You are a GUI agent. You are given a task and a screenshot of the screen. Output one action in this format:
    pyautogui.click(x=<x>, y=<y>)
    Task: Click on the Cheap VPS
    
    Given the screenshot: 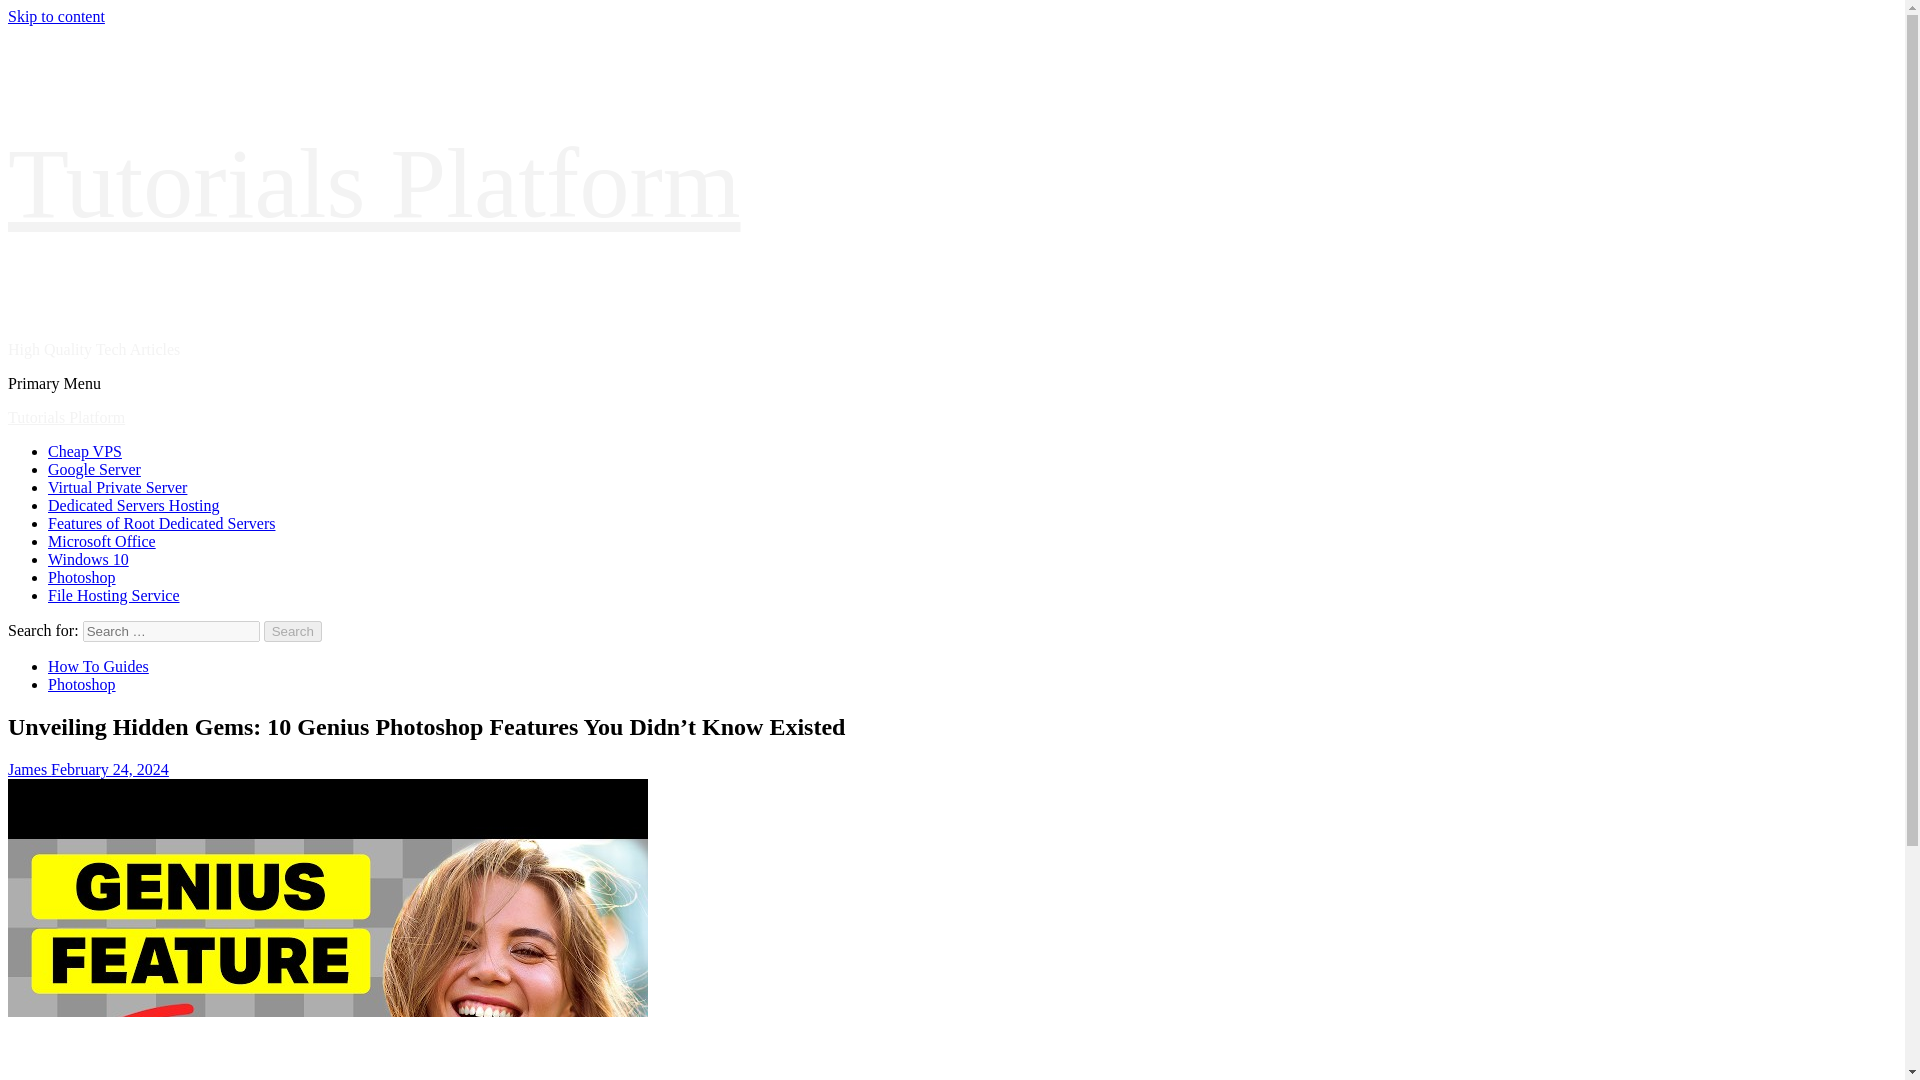 What is the action you would take?
    pyautogui.click(x=85, y=451)
    